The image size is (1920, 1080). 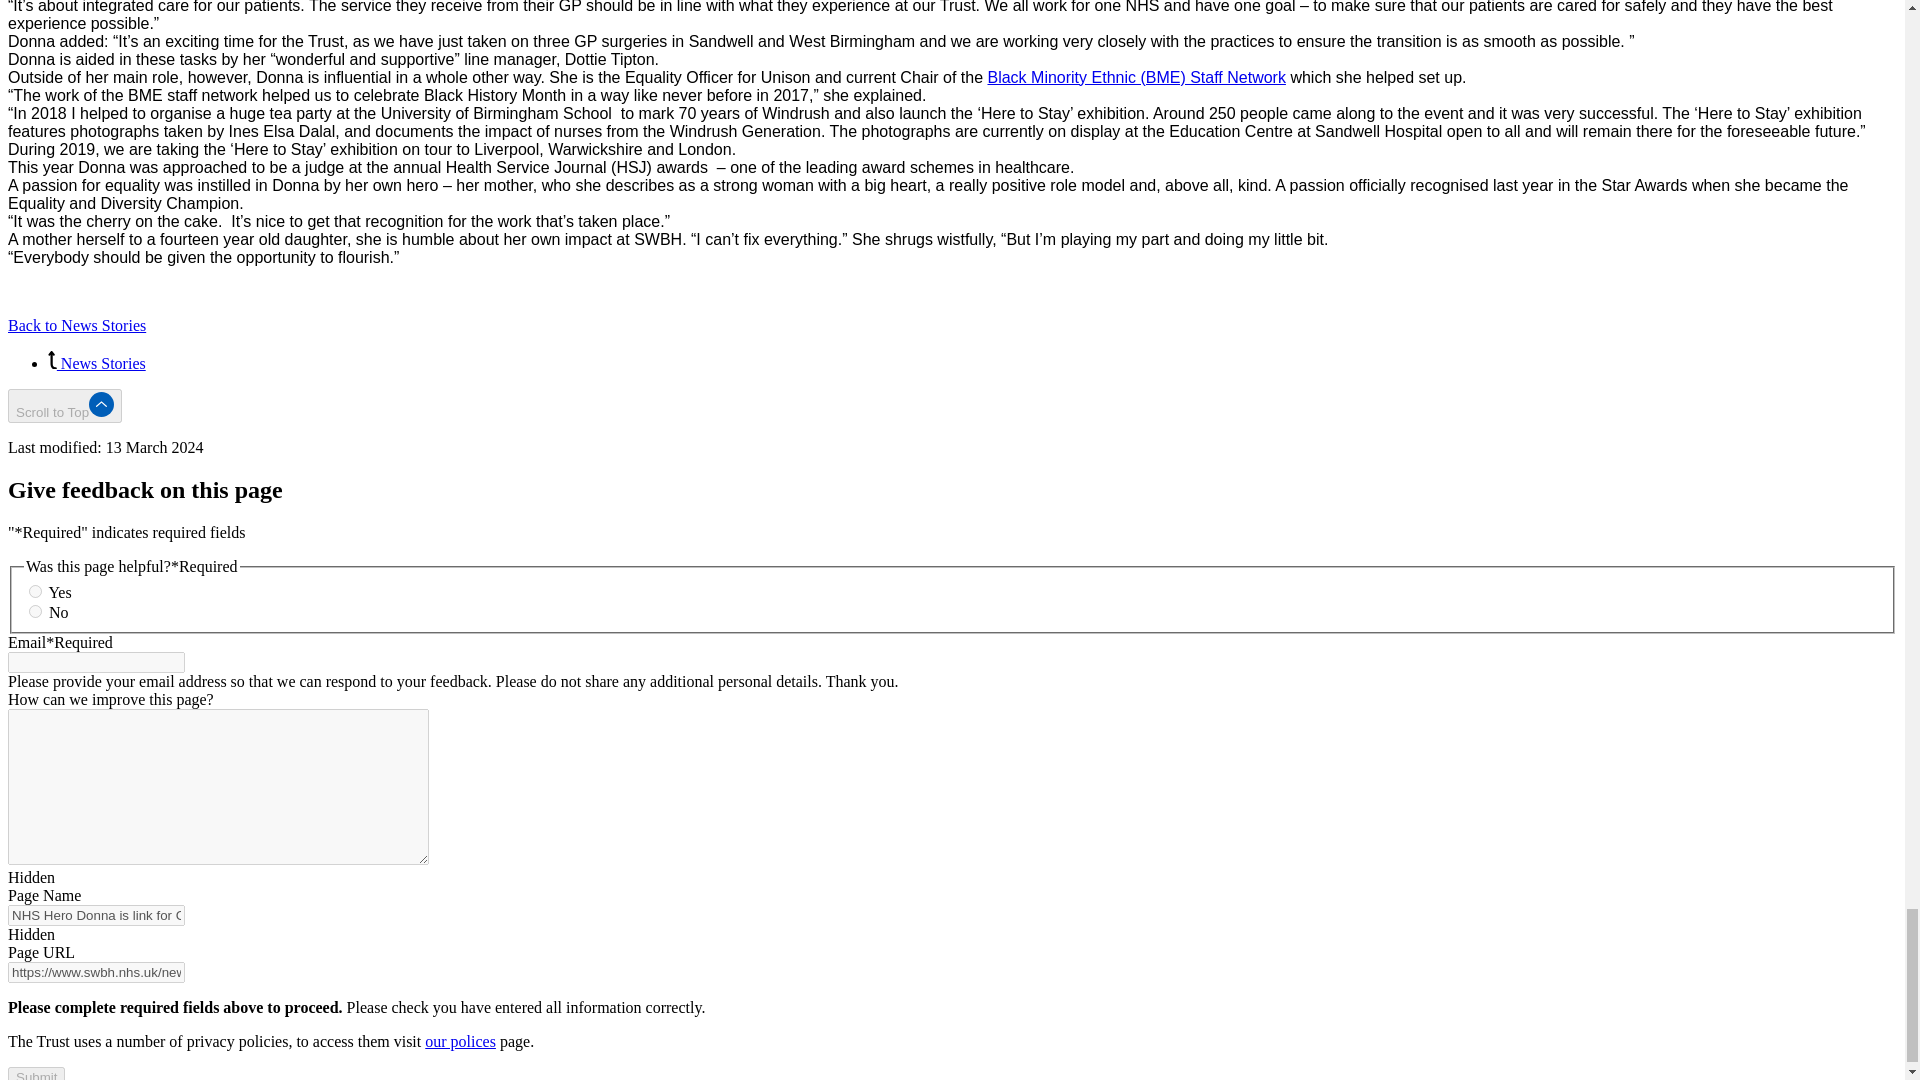 I want to click on No, so click(x=35, y=610).